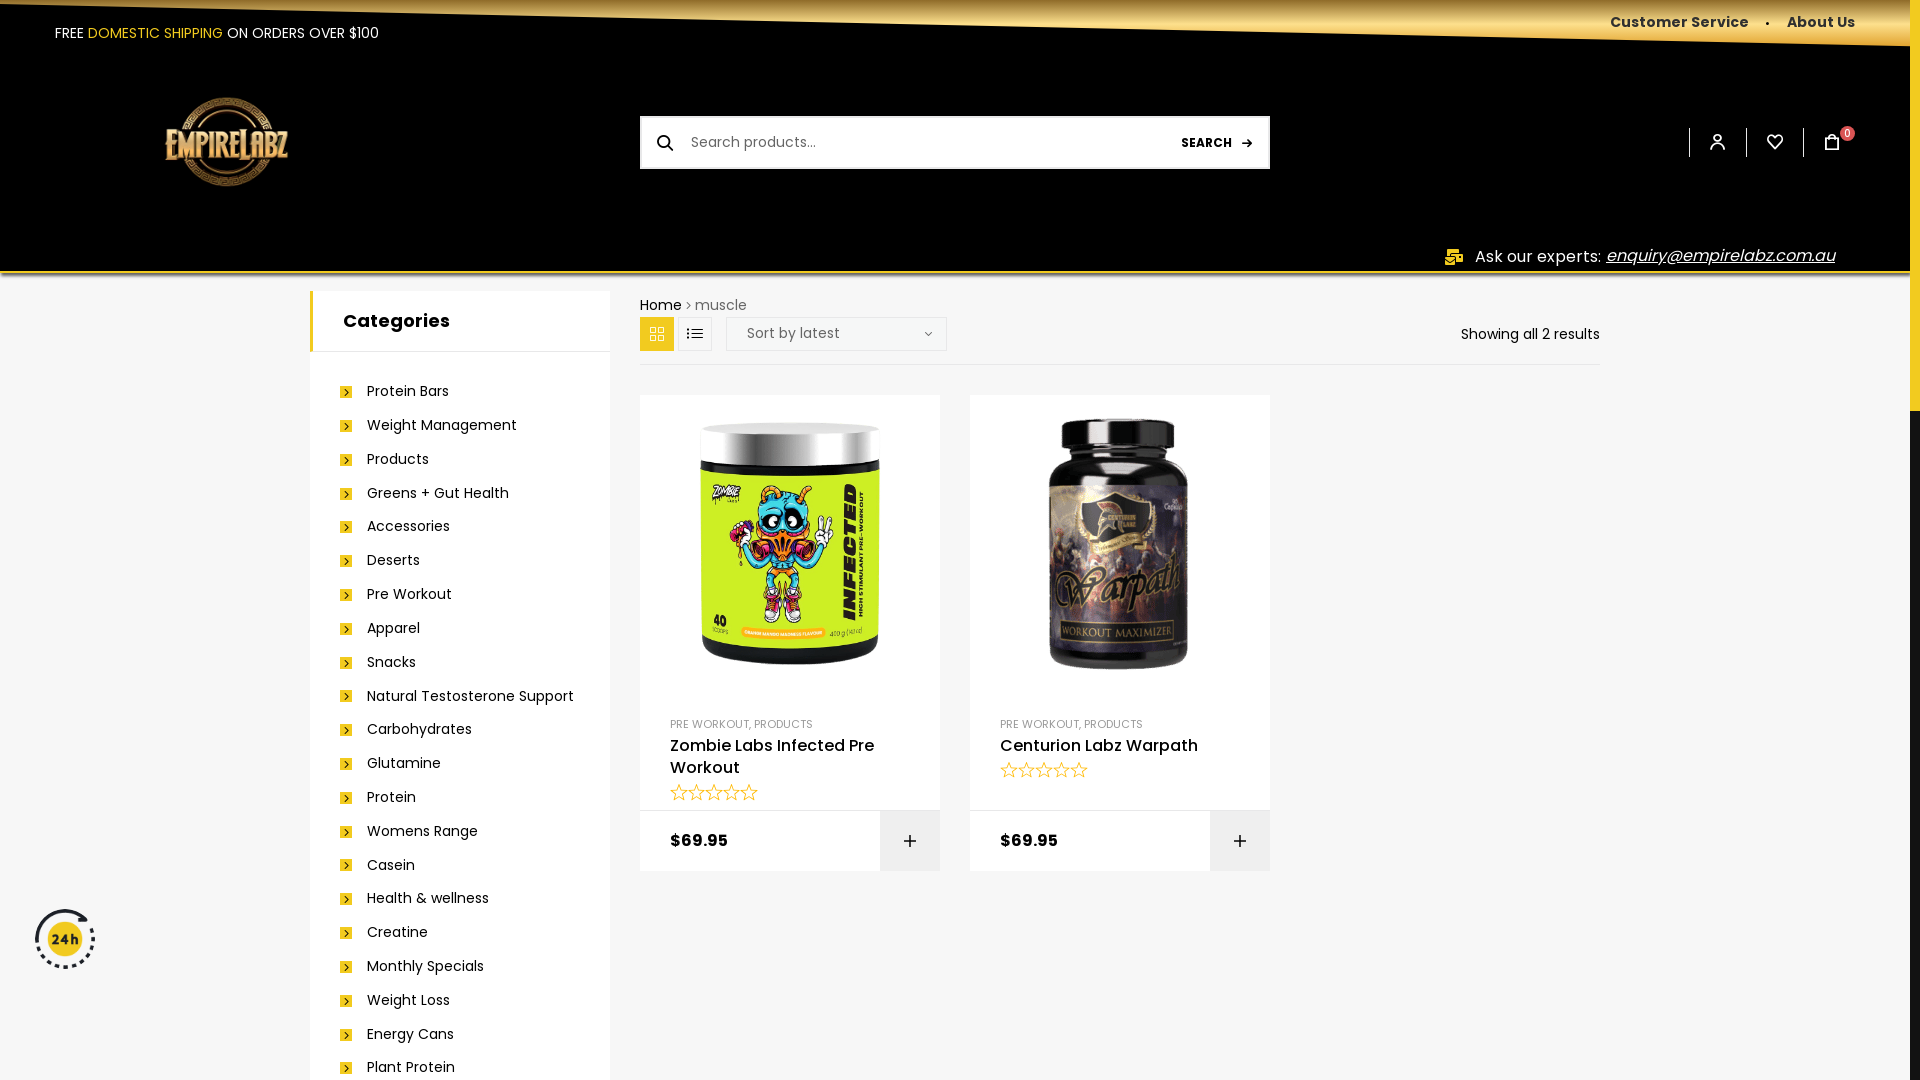 This screenshot has width=1920, height=1080. What do you see at coordinates (784, 724) in the screenshot?
I see `PRODUCTS` at bounding box center [784, 724].